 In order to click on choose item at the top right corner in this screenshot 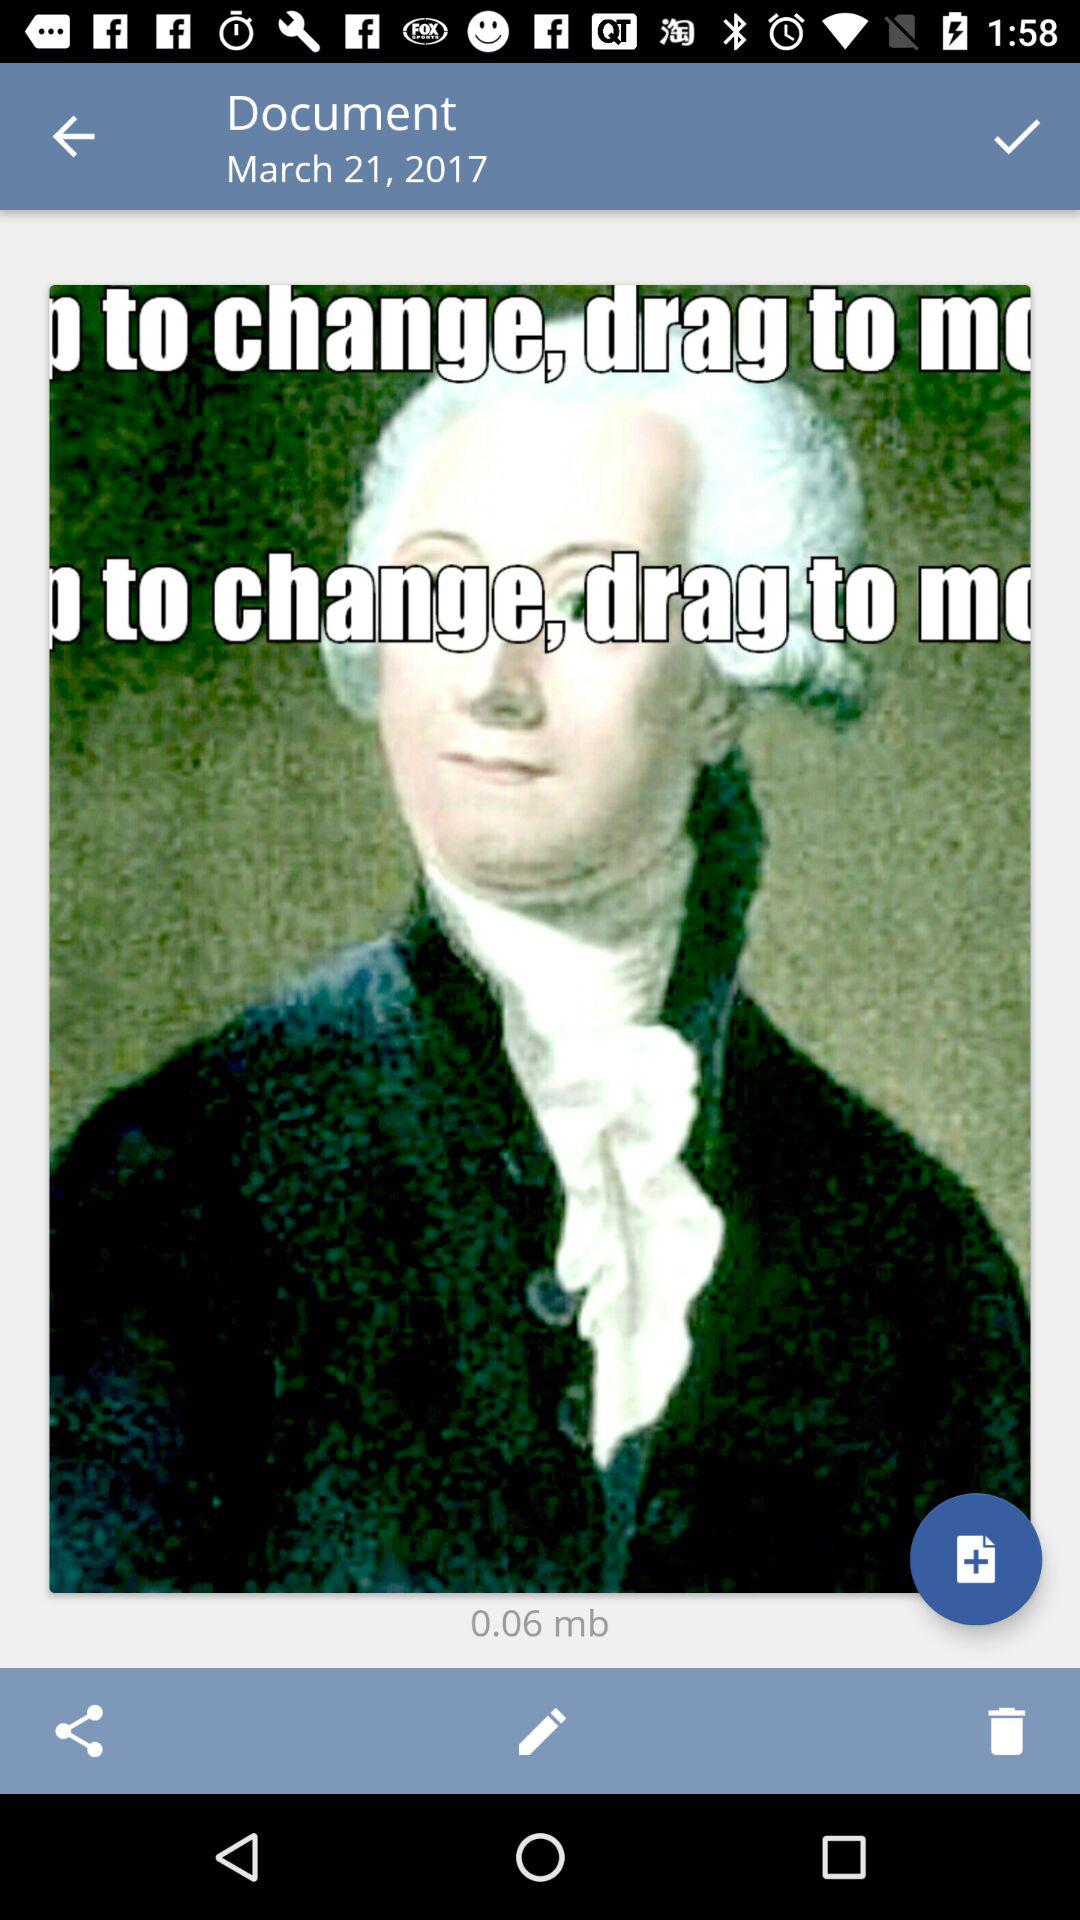, I will do `click(1016, 136)`.